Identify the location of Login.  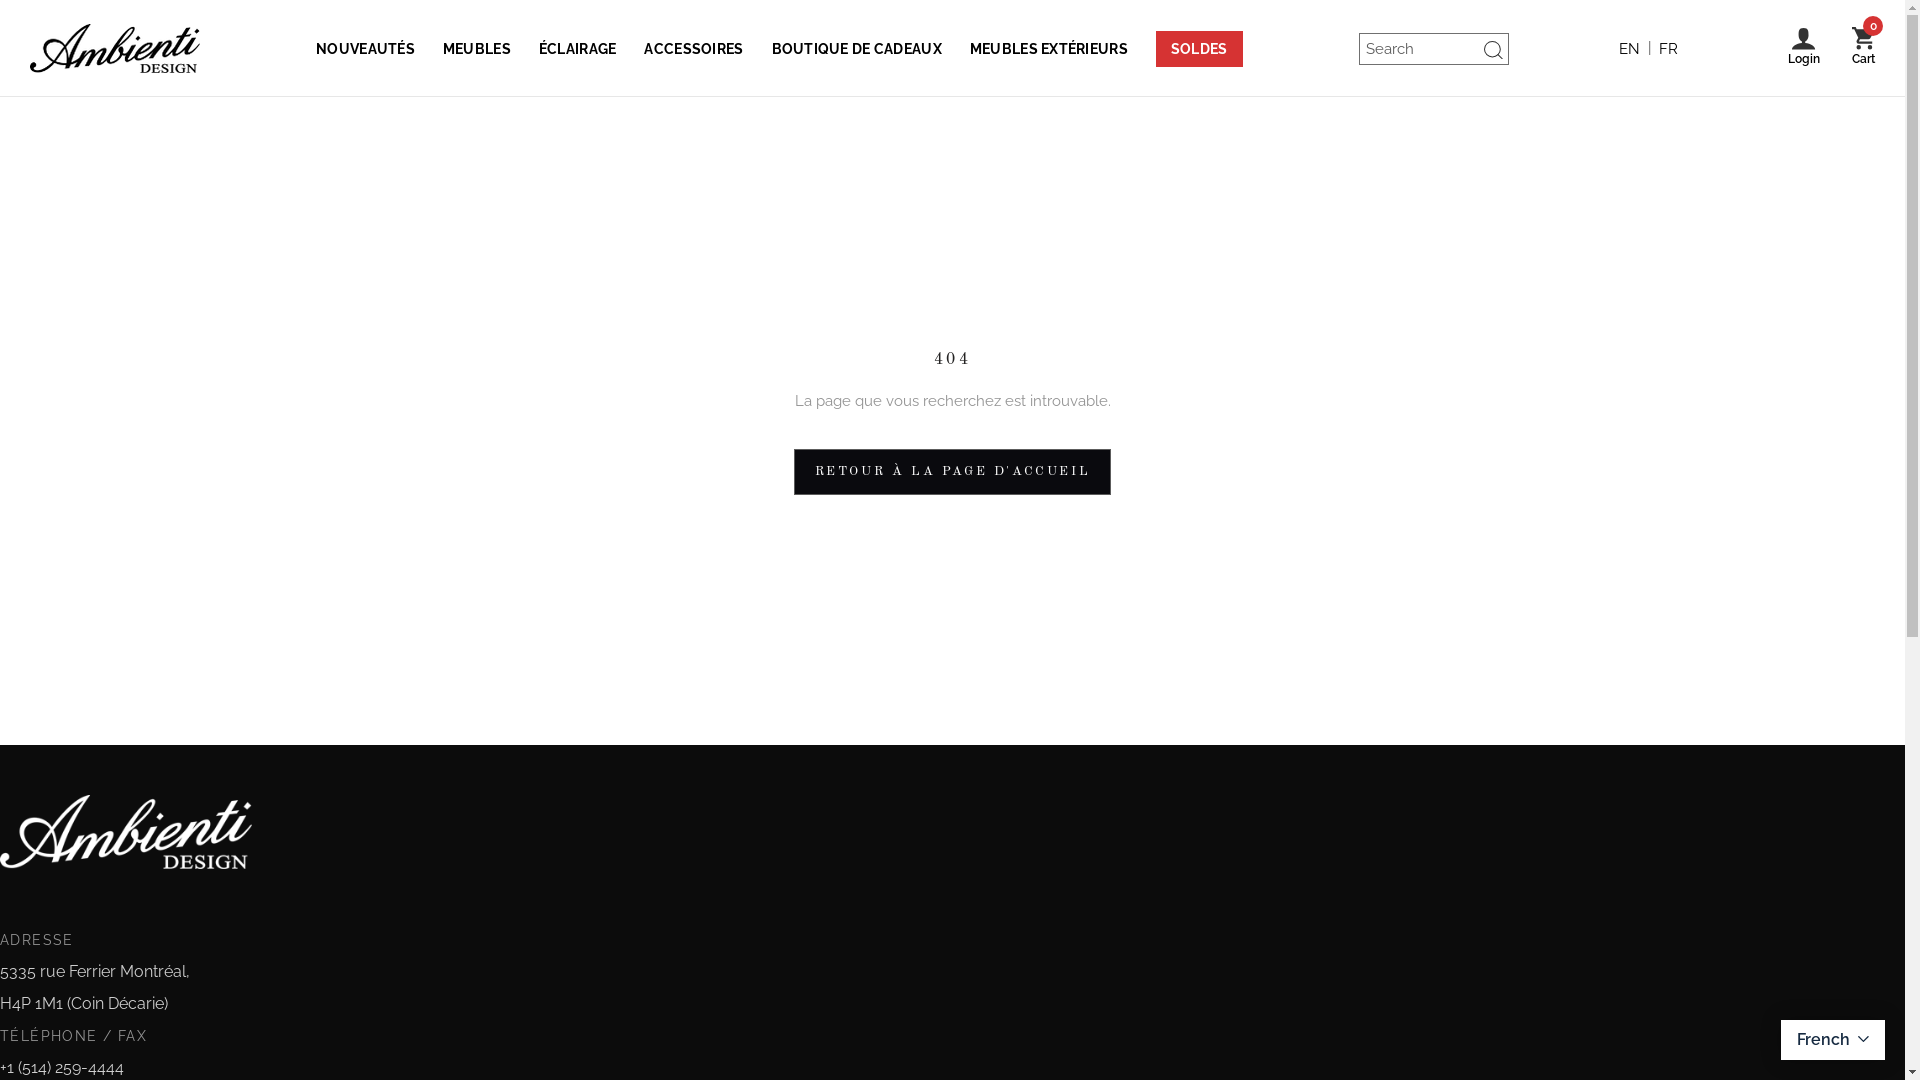
(1804, 48).